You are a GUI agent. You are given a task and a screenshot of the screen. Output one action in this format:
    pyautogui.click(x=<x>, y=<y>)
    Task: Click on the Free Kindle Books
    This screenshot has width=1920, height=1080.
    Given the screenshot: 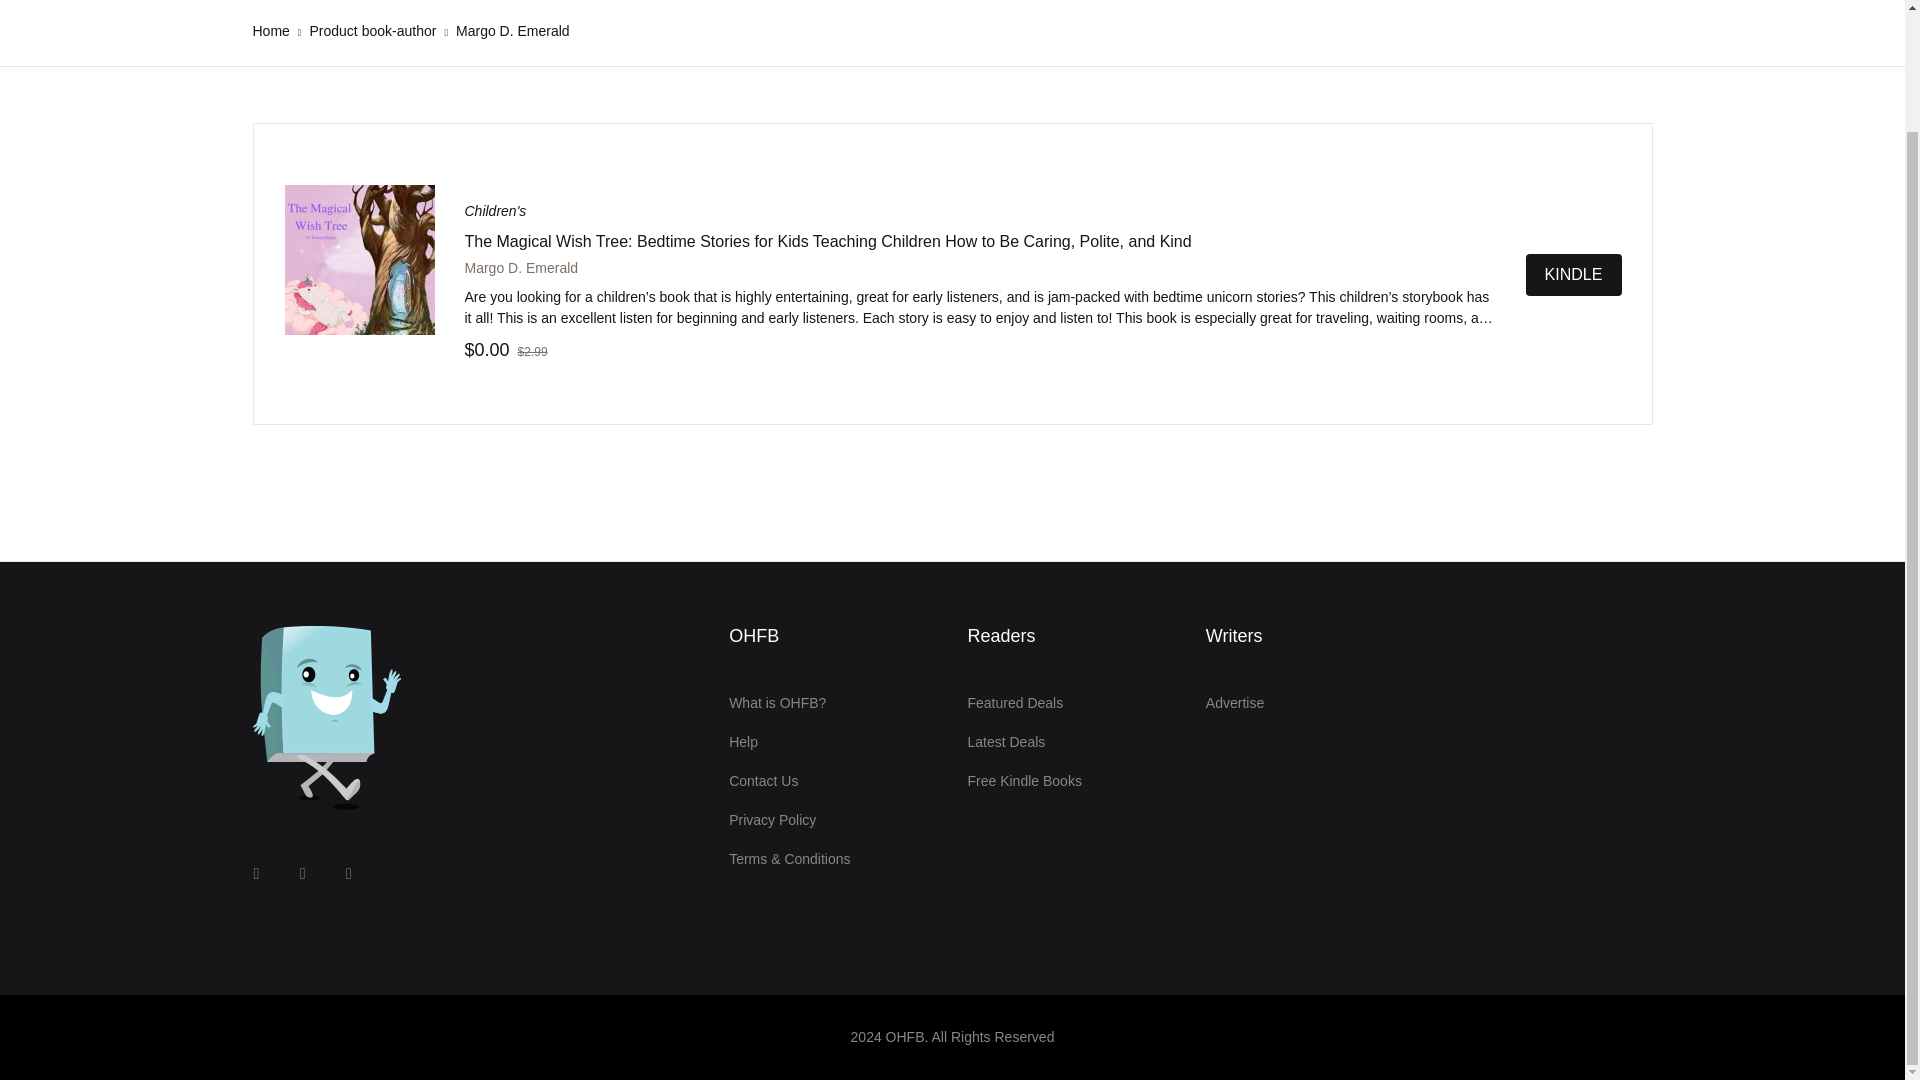 What is the action you would take?
    pyautogui.click(x=1024, y=782)
    